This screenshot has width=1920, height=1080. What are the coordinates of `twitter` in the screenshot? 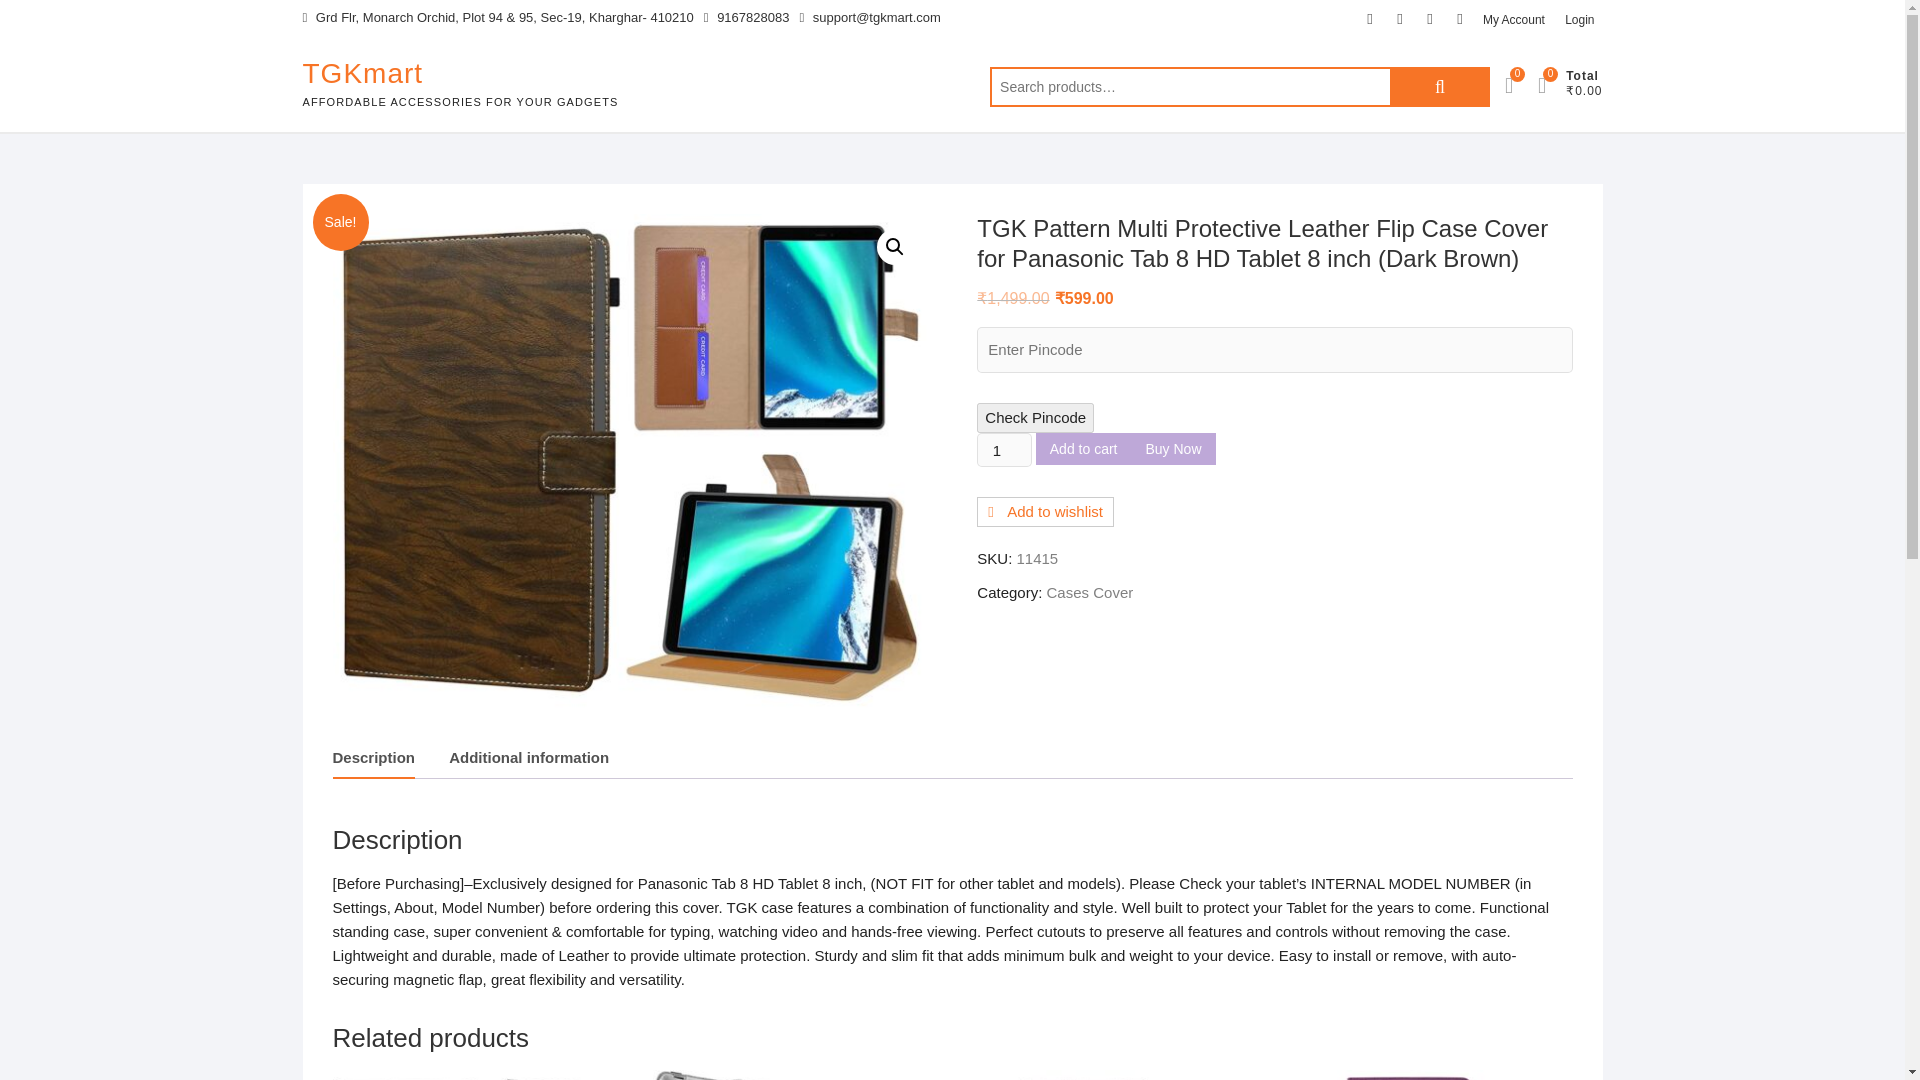 It's located at (1400, 19).